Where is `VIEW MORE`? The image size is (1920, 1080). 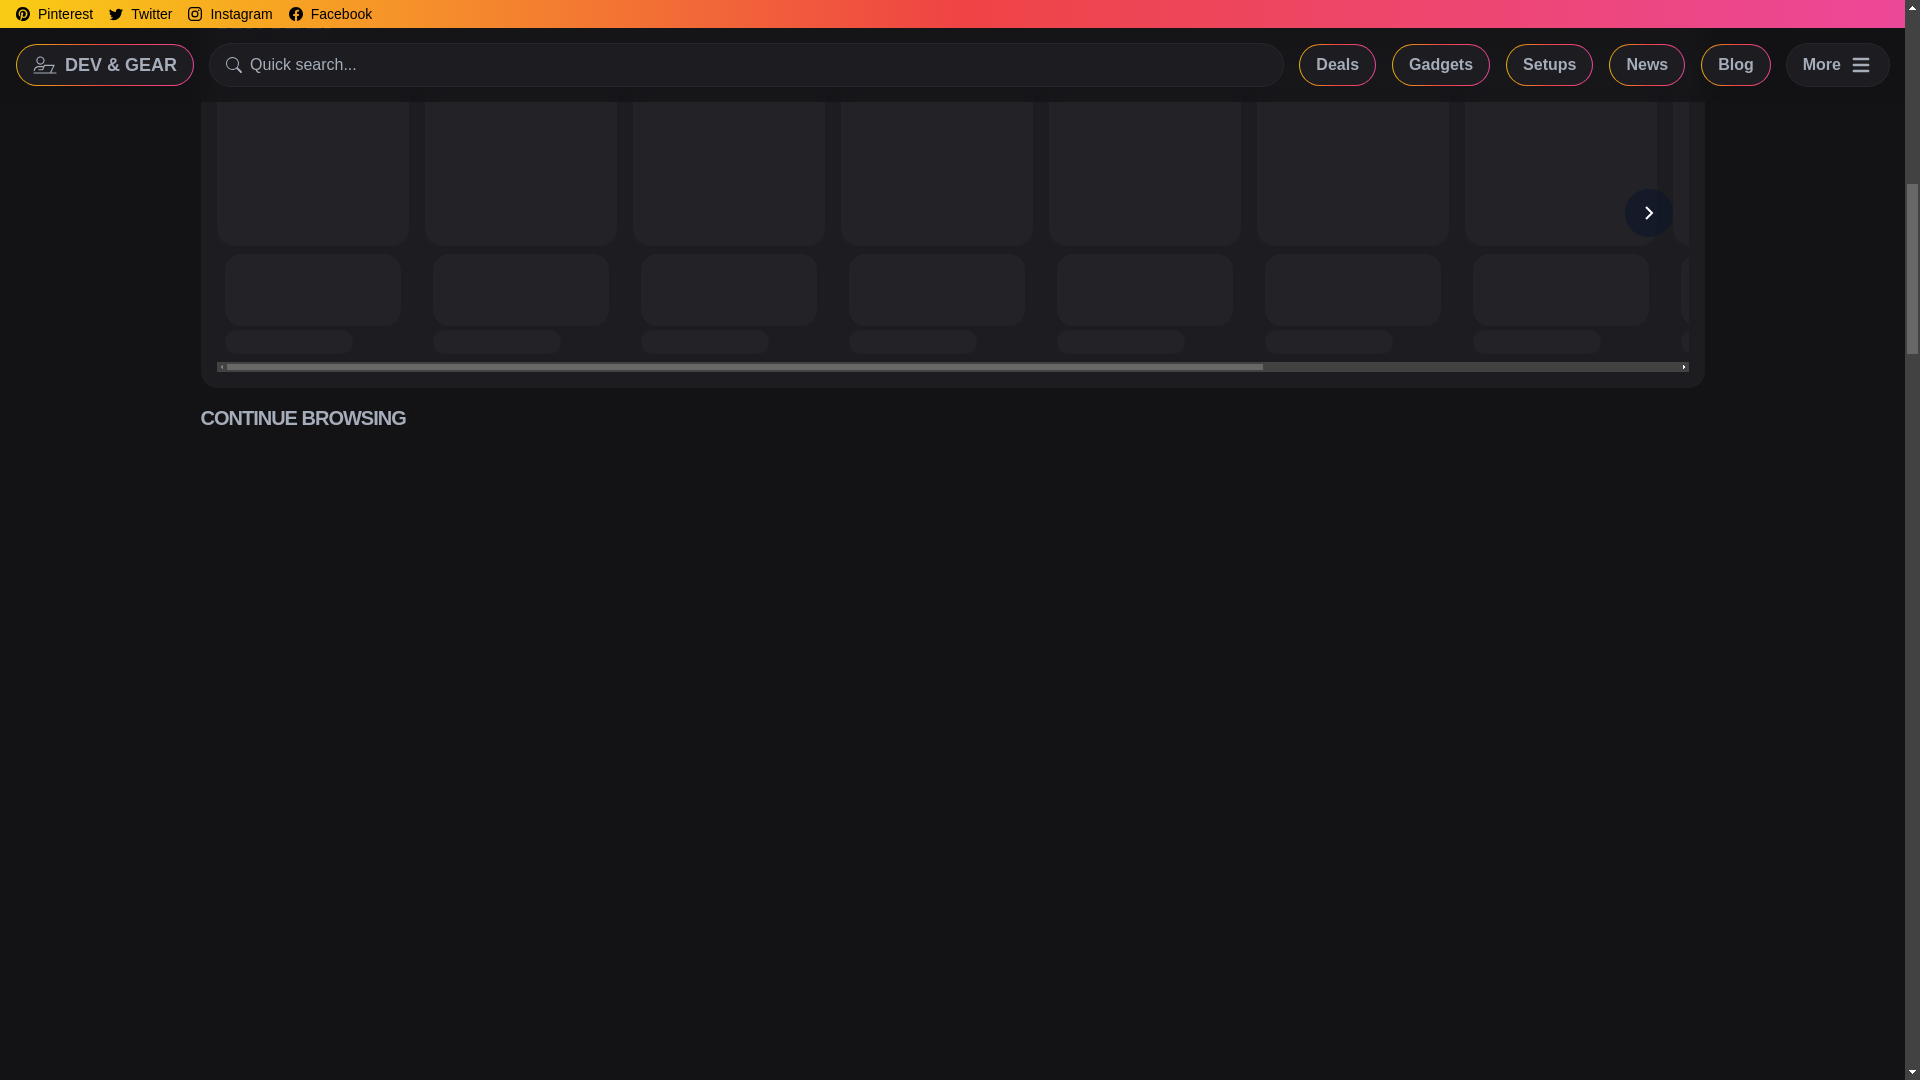 VIEW MORE is located at coordinates (1634, 22).